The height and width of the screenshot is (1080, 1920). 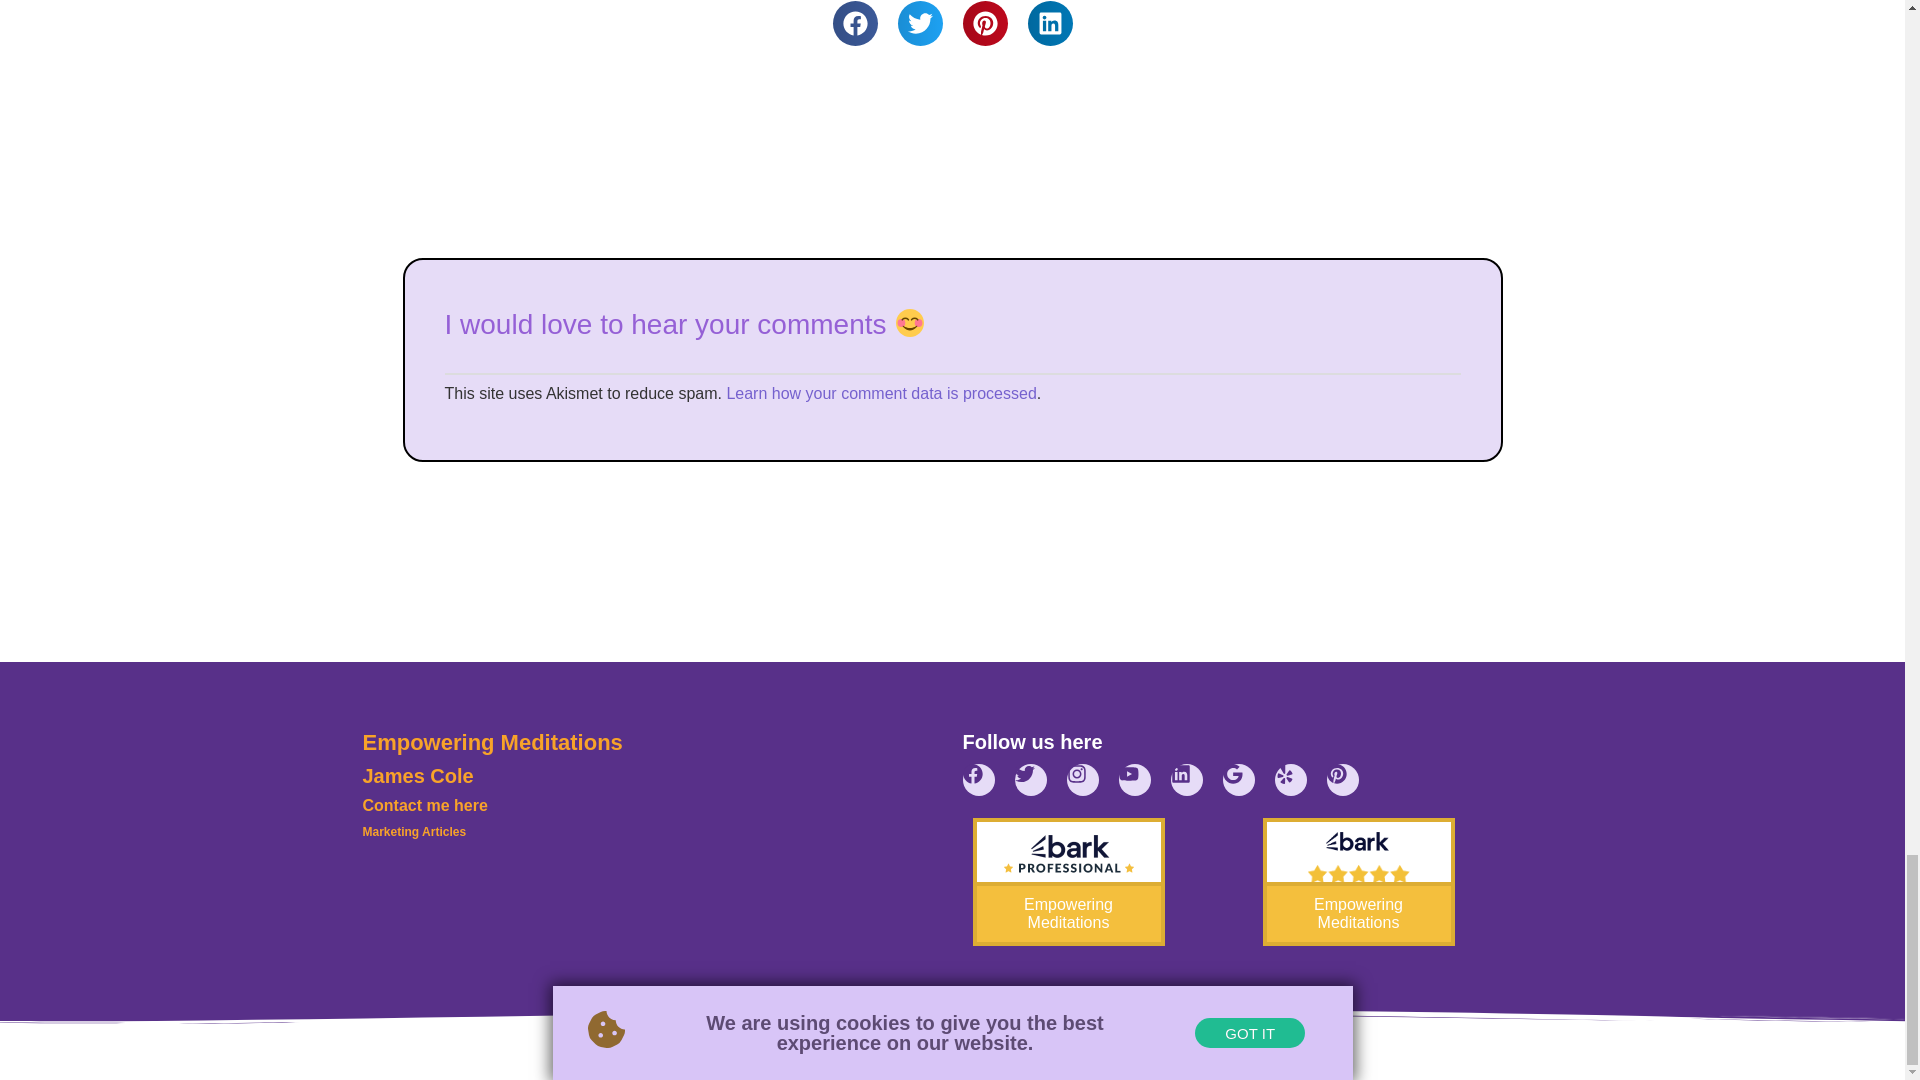 What do you see at coordinates (1357, 882) in the screenshot?
I see `Empowering Meditations has 3 reviews on Bark.com` at bounding box center [1357, 882].